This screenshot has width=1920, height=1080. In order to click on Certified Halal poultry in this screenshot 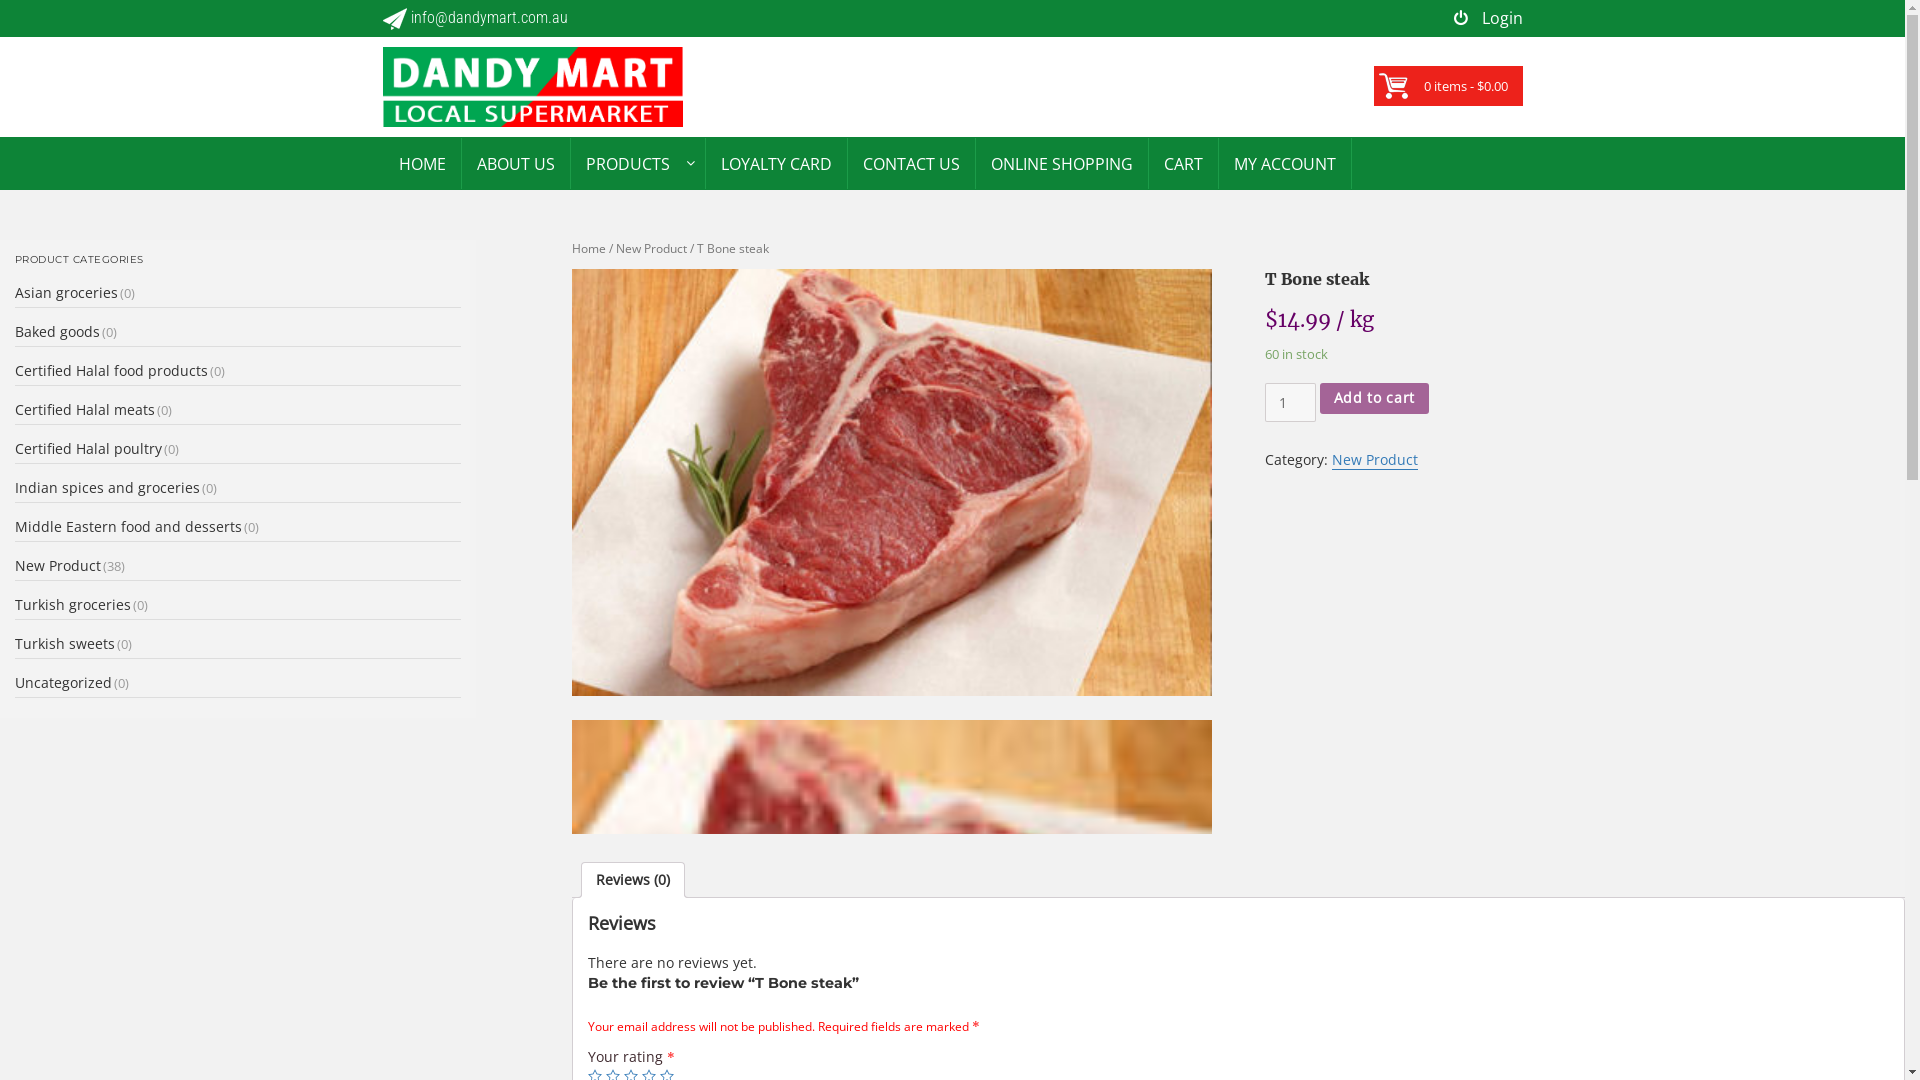, I will do `click(88, 448)`.